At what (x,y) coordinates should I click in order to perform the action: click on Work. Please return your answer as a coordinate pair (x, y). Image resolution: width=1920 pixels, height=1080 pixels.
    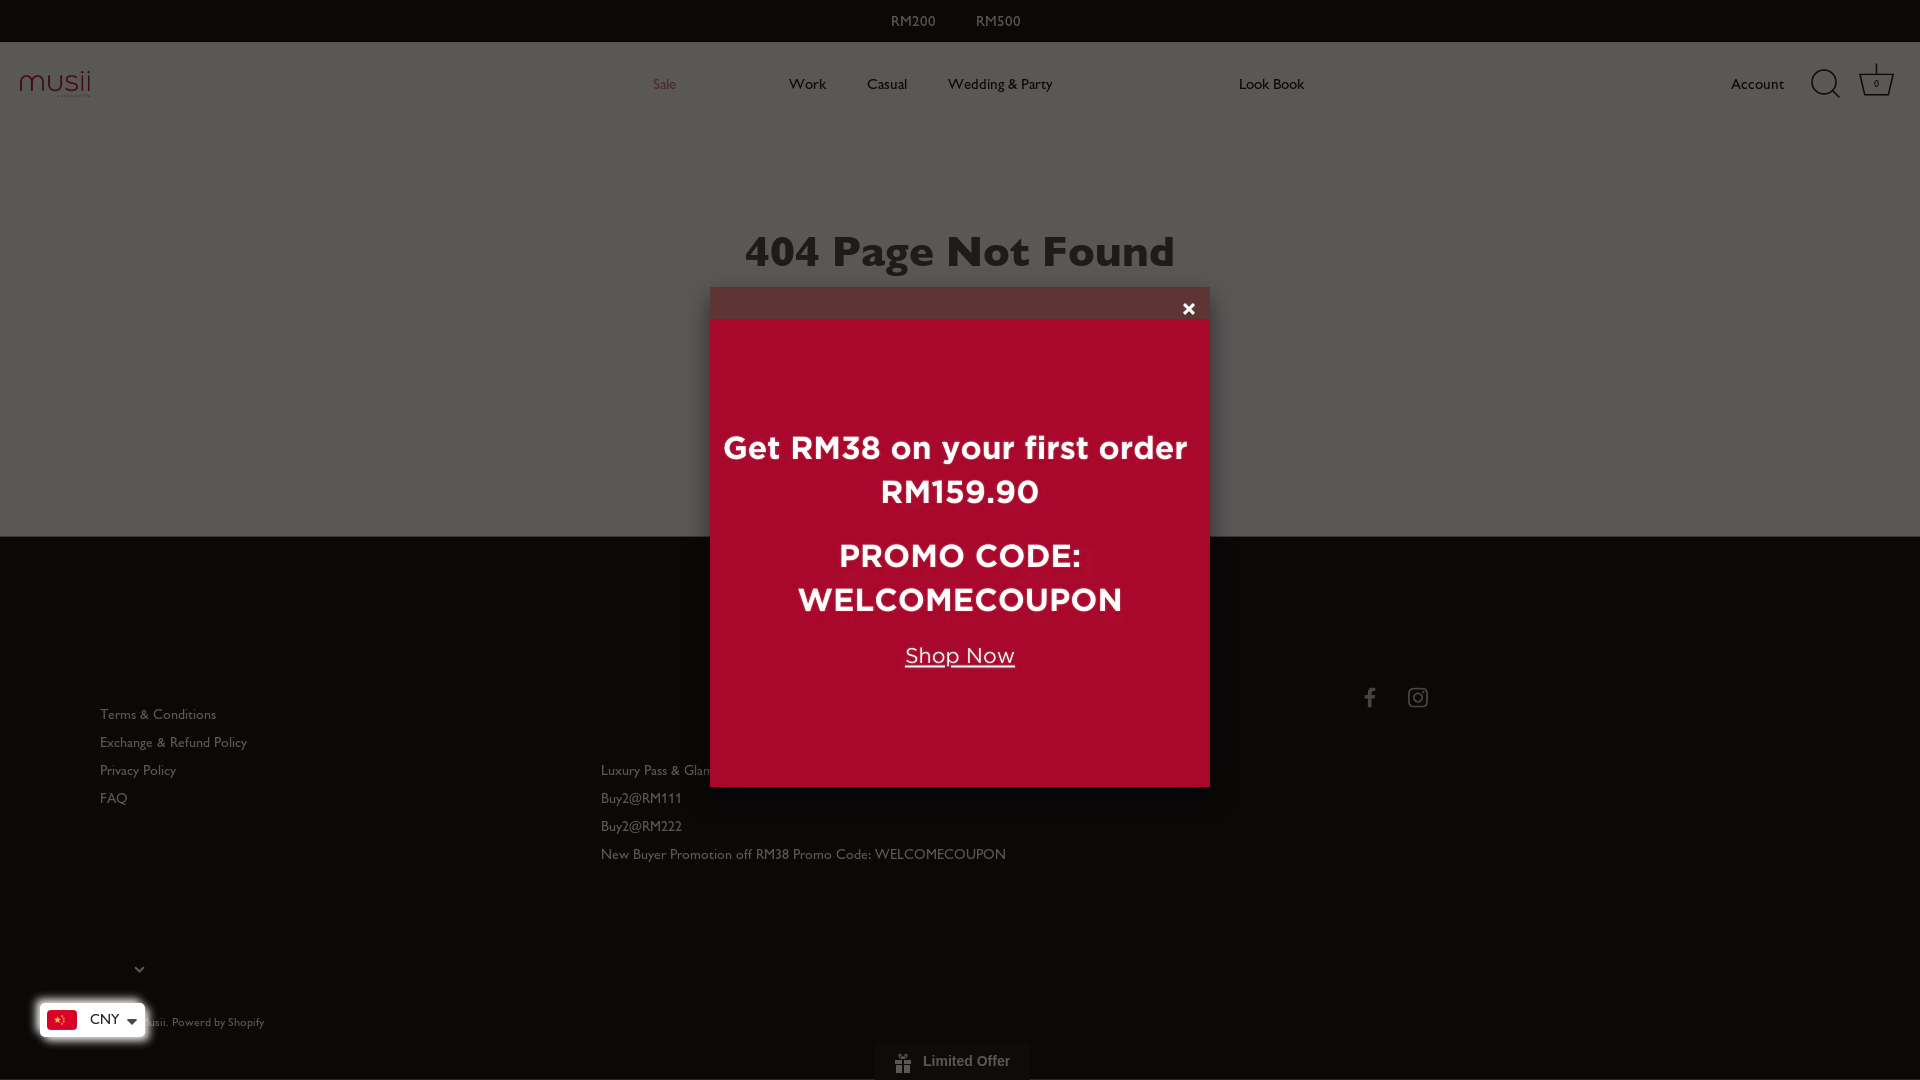
    Looking at the image, I should click on (808, 84).